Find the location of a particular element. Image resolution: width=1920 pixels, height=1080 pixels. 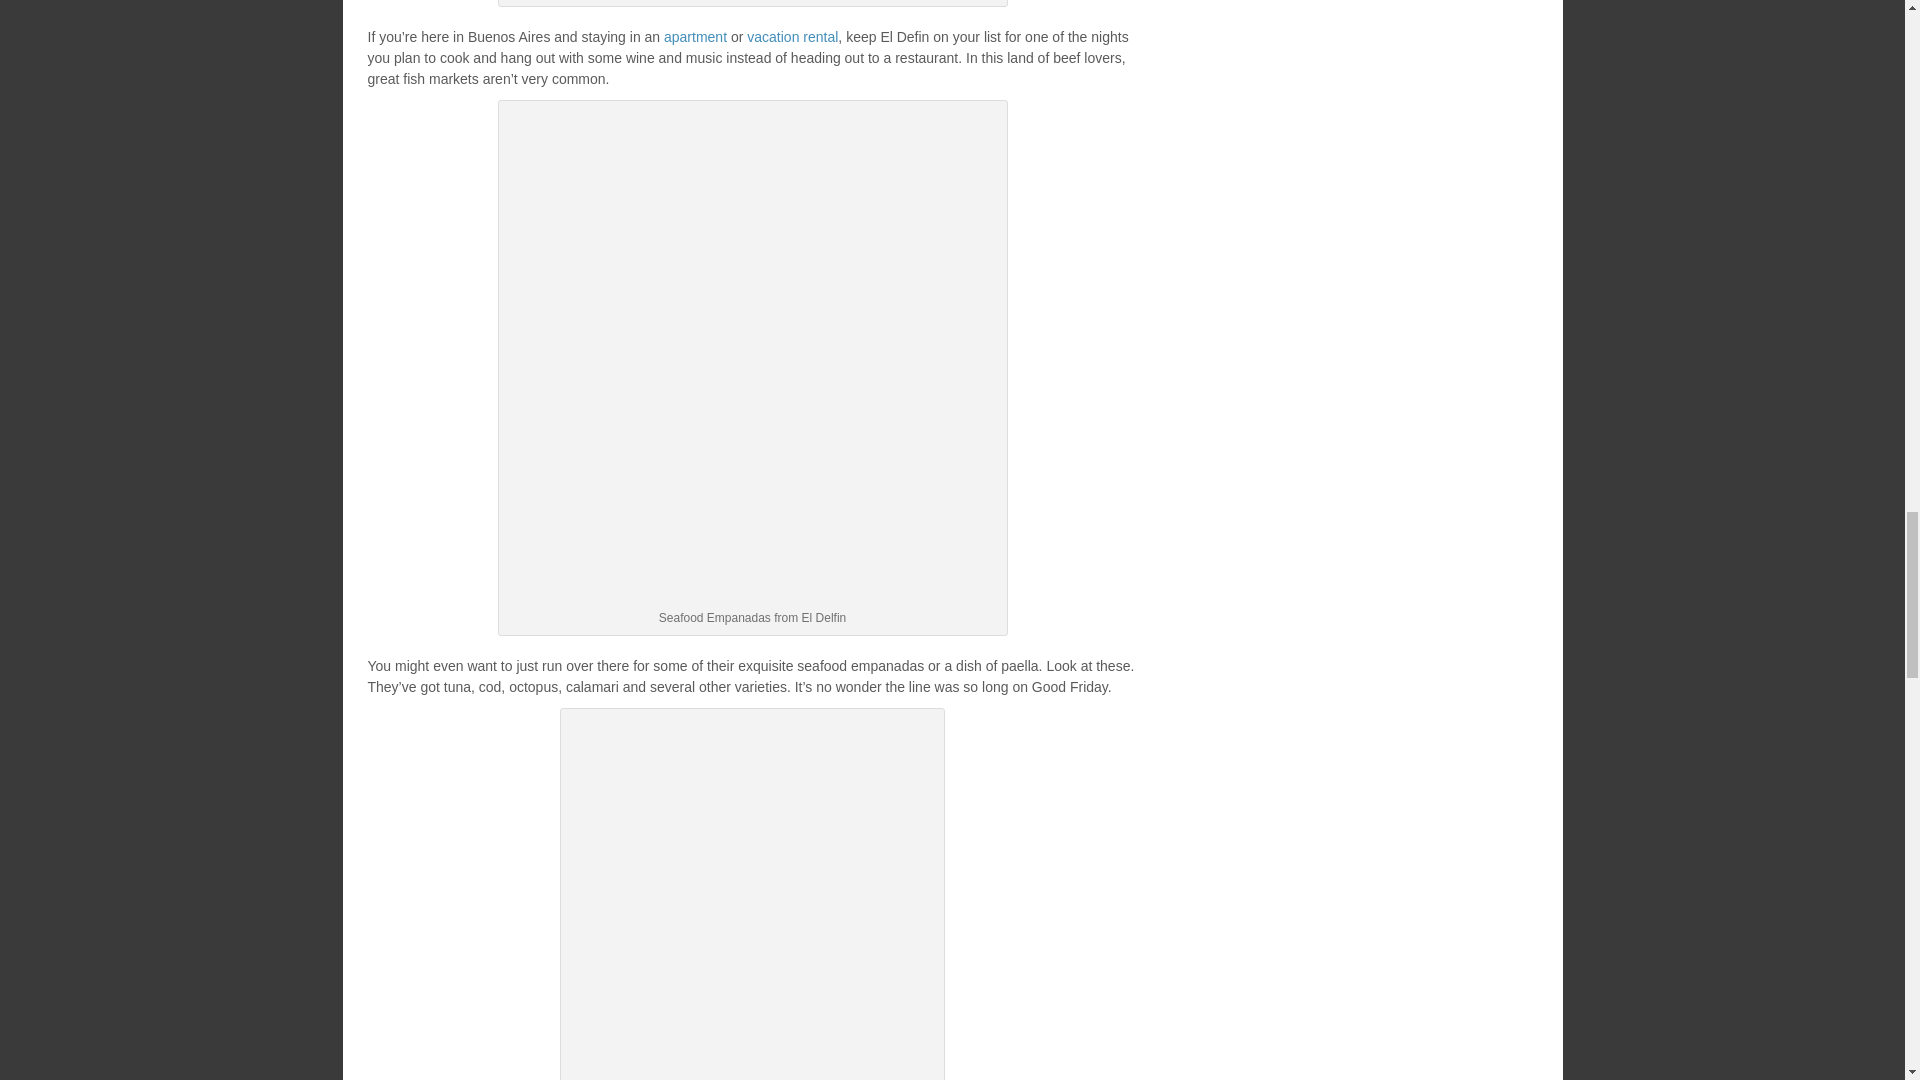

apartment is located at coordinates (696, 37).